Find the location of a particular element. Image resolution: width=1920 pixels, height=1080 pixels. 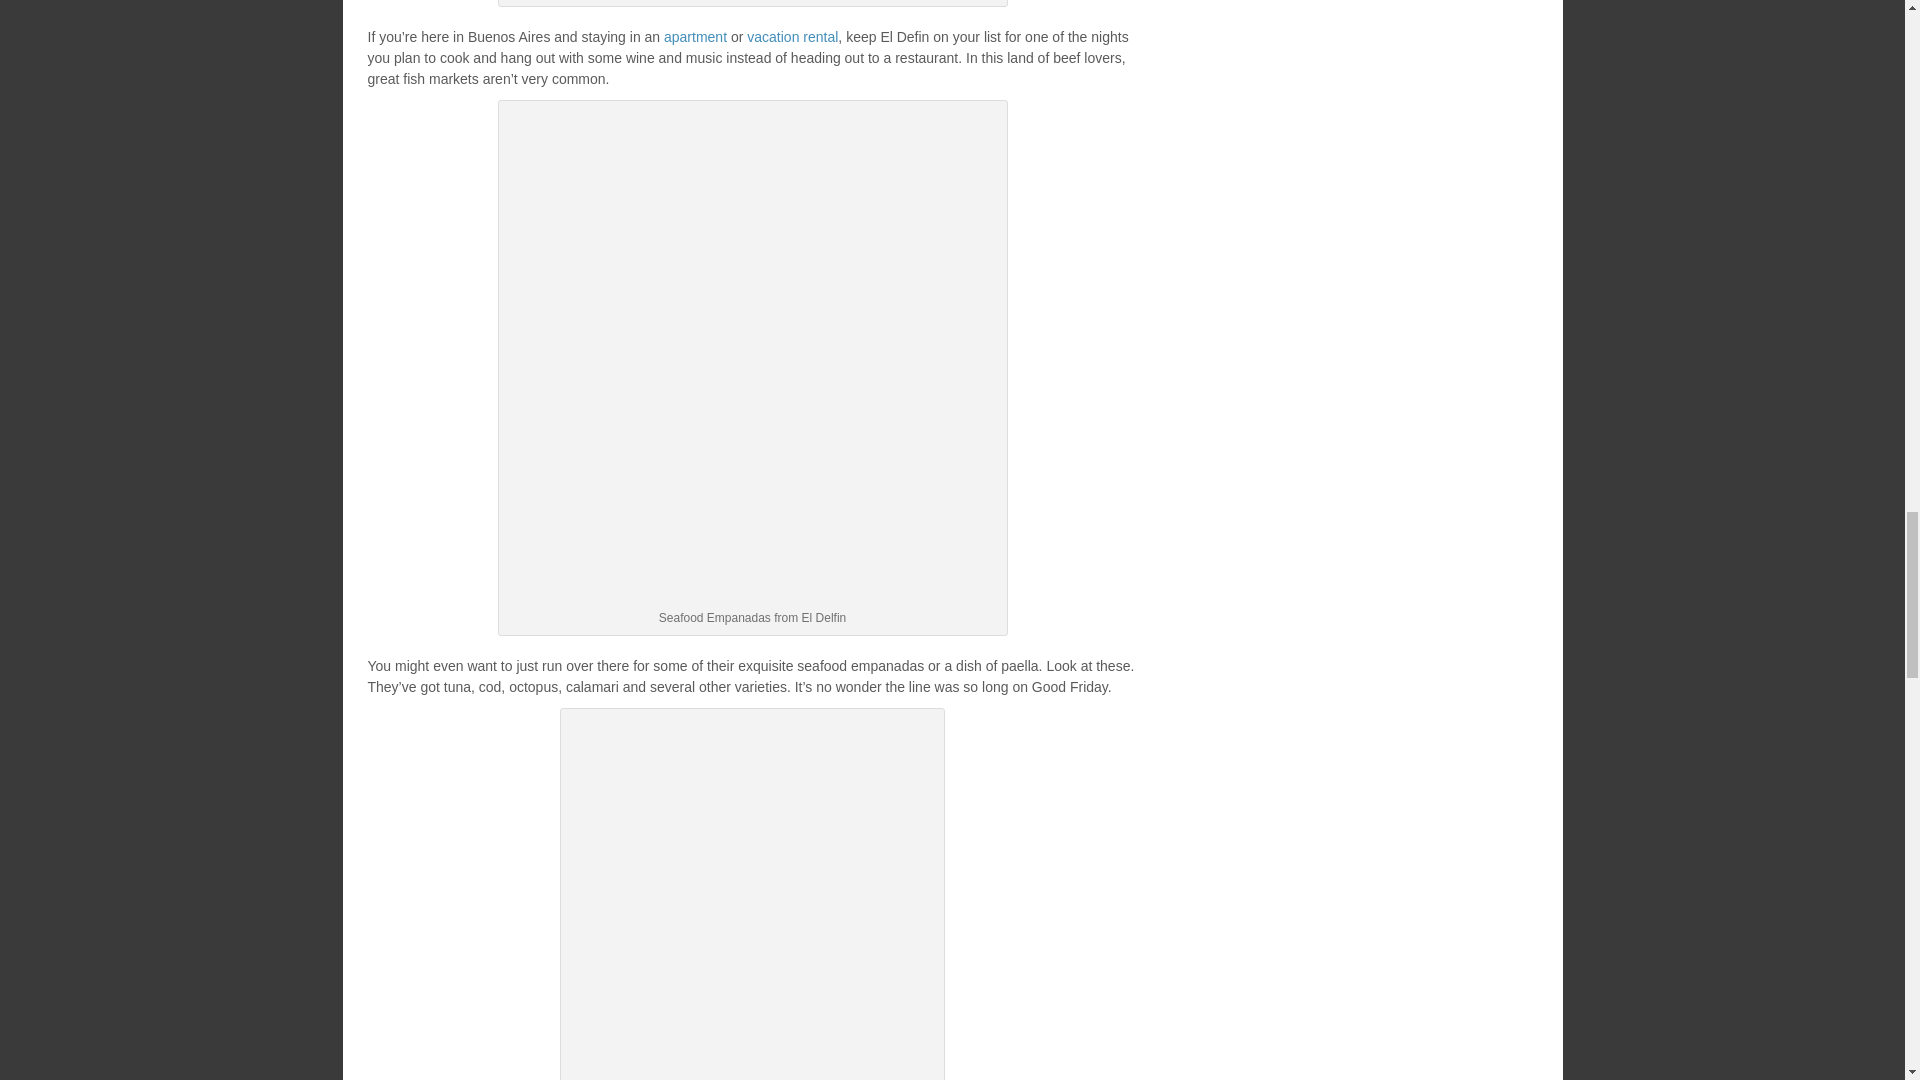

apartment is located at coordinates (696, 37).